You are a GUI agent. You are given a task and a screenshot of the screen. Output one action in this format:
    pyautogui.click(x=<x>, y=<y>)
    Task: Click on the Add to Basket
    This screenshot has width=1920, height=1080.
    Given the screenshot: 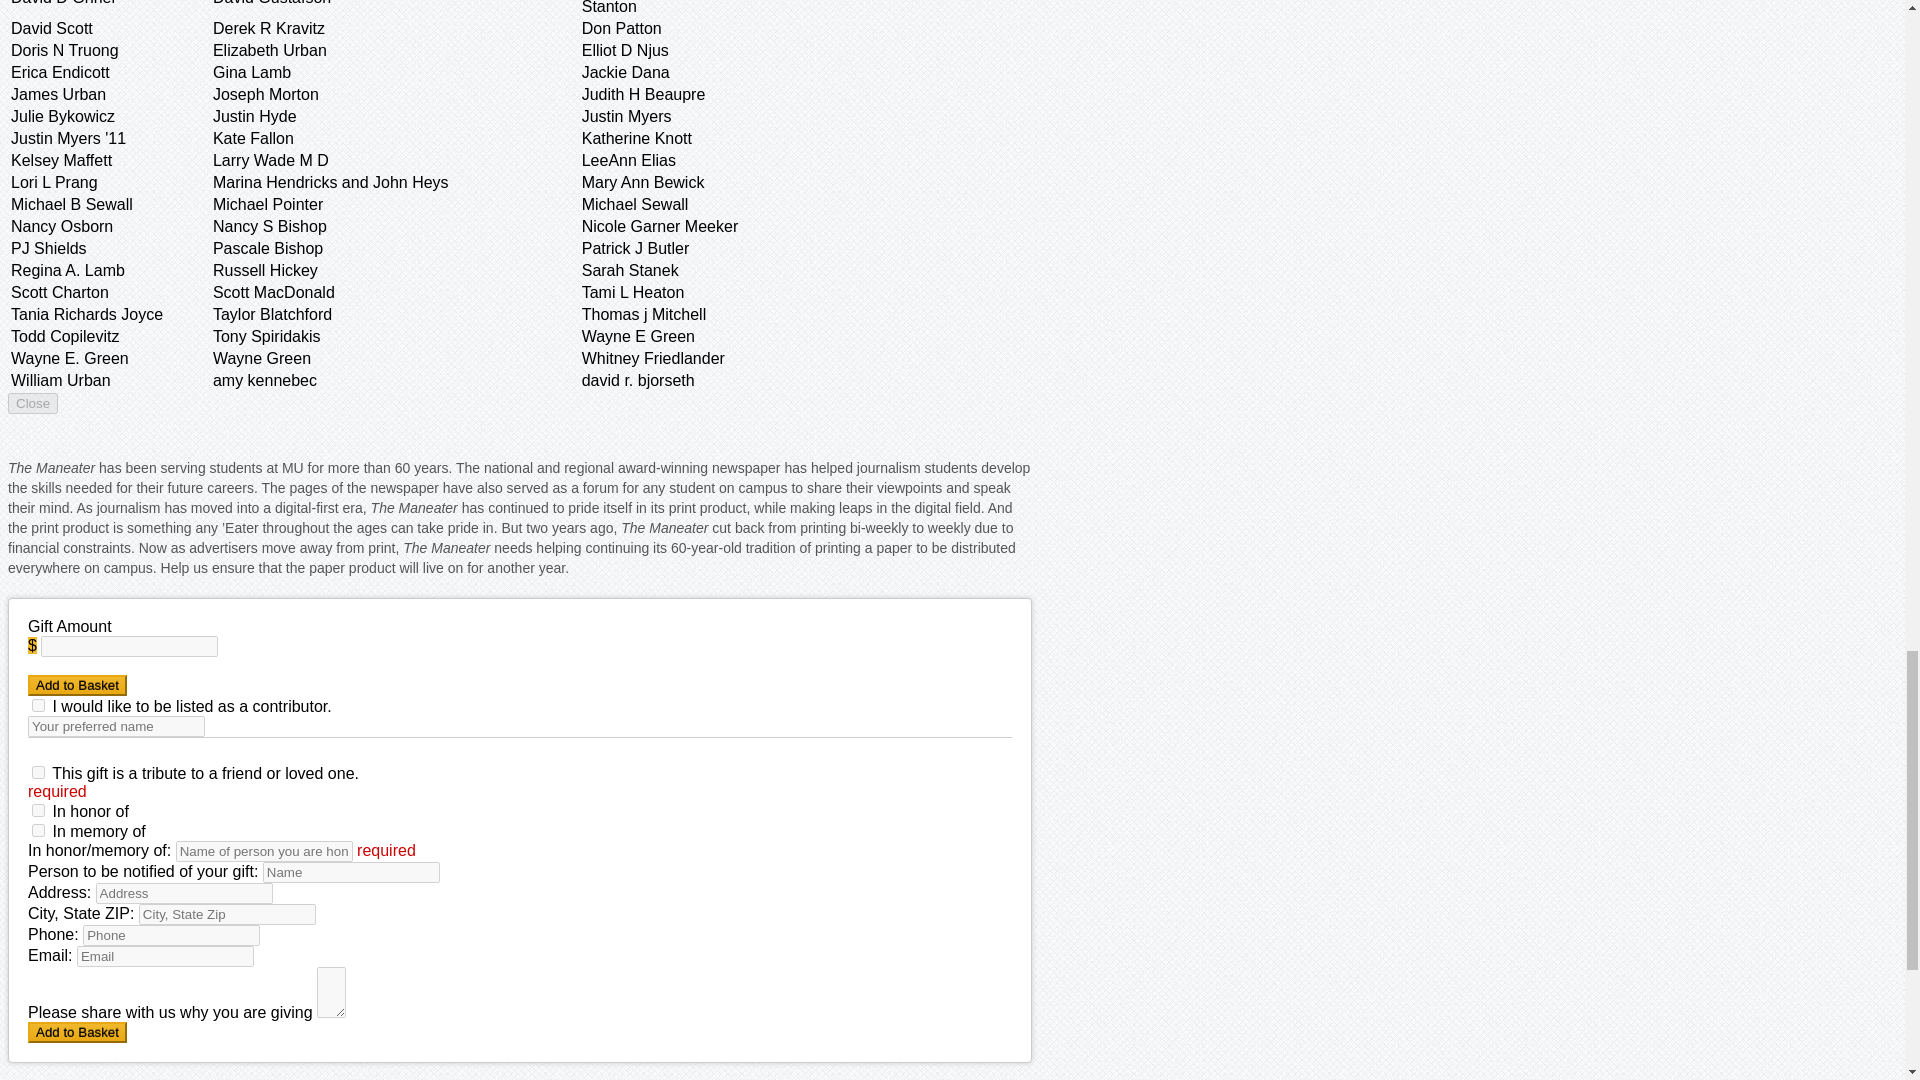 What is the action you would take?
    pyautogui.click(x=77, y=1032)
    